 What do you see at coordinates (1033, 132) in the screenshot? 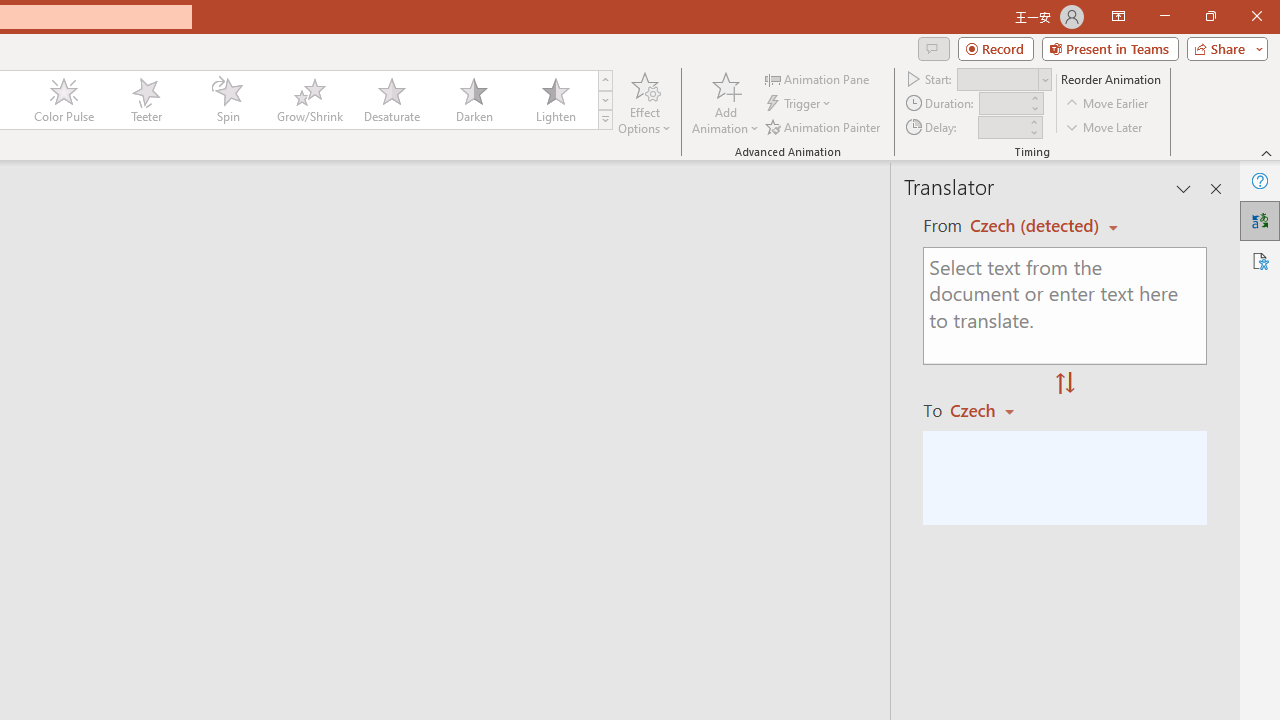
I see `Less` at bounding box center [1033, 132].